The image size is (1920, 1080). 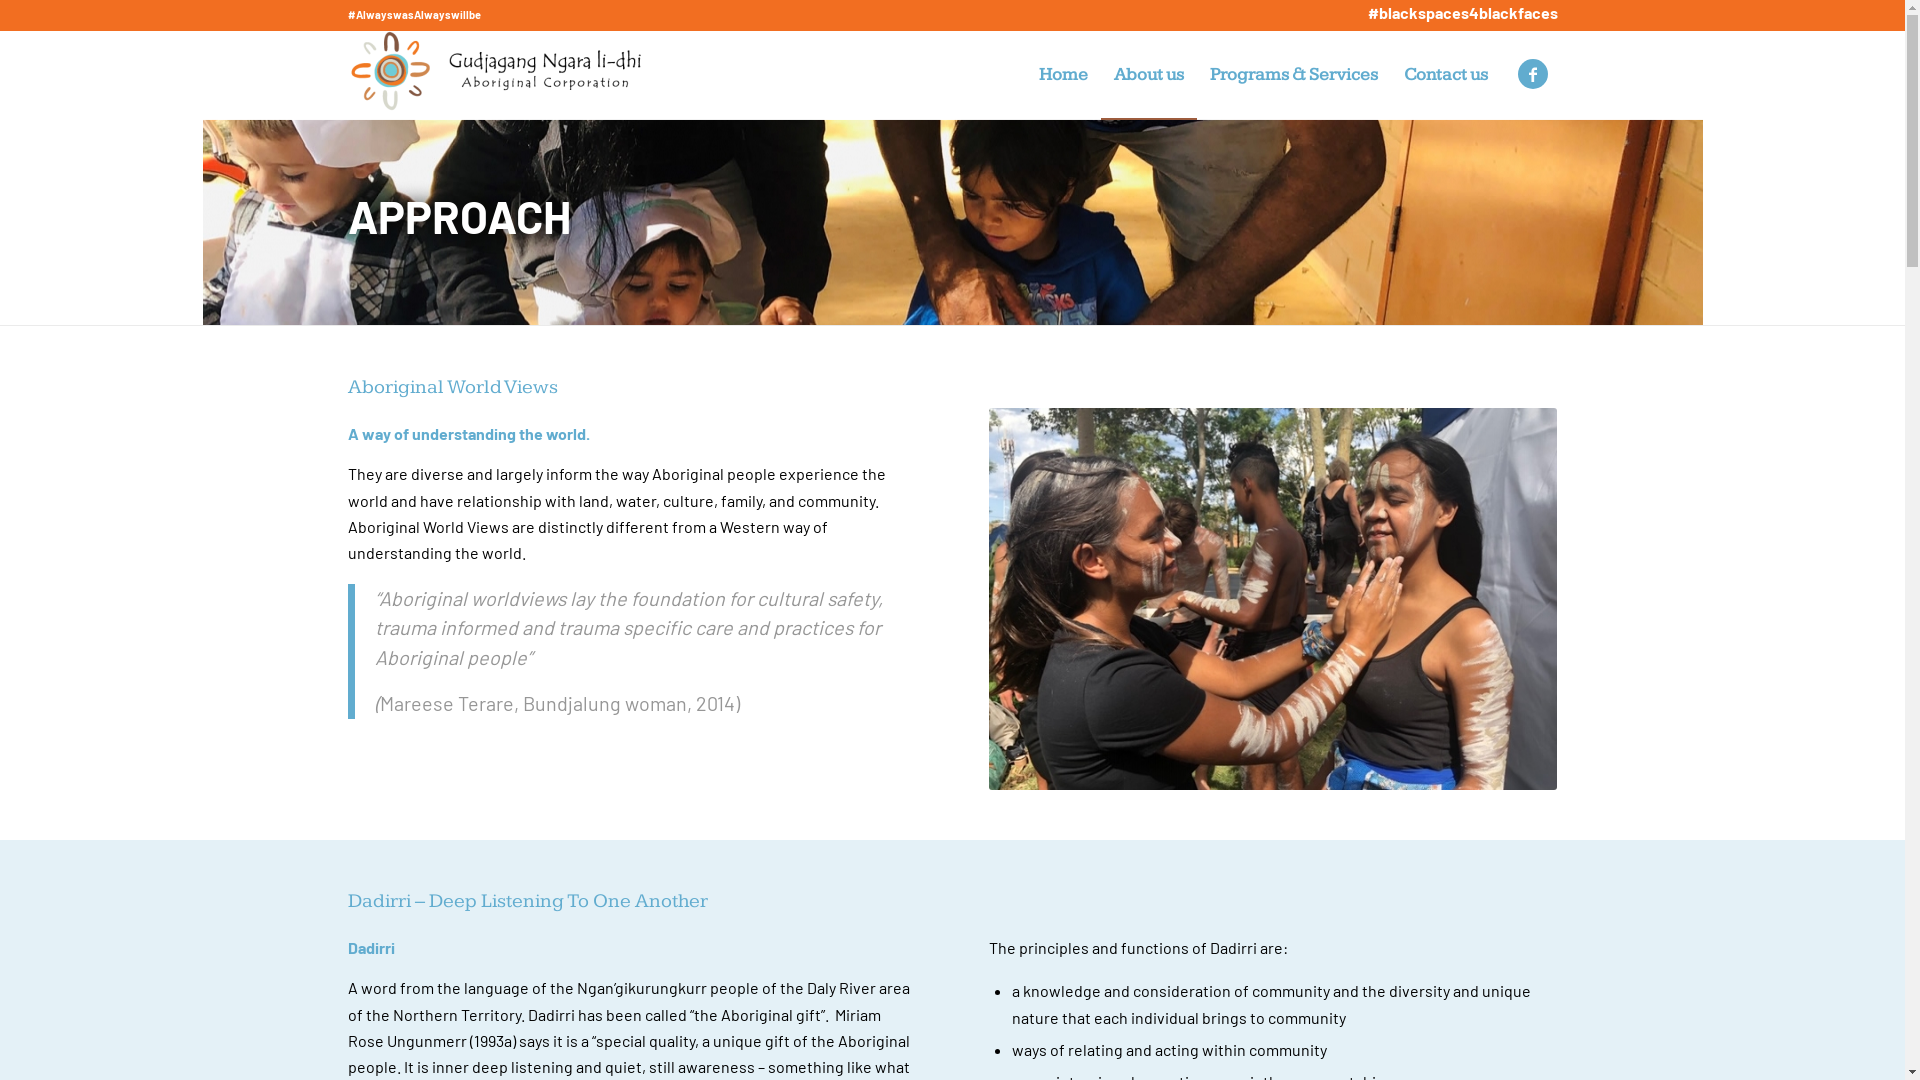 What do you see at coordinates (1293, 75) in the screenshot?
I see `Programs & Services` at bounding box center [1293, 75].